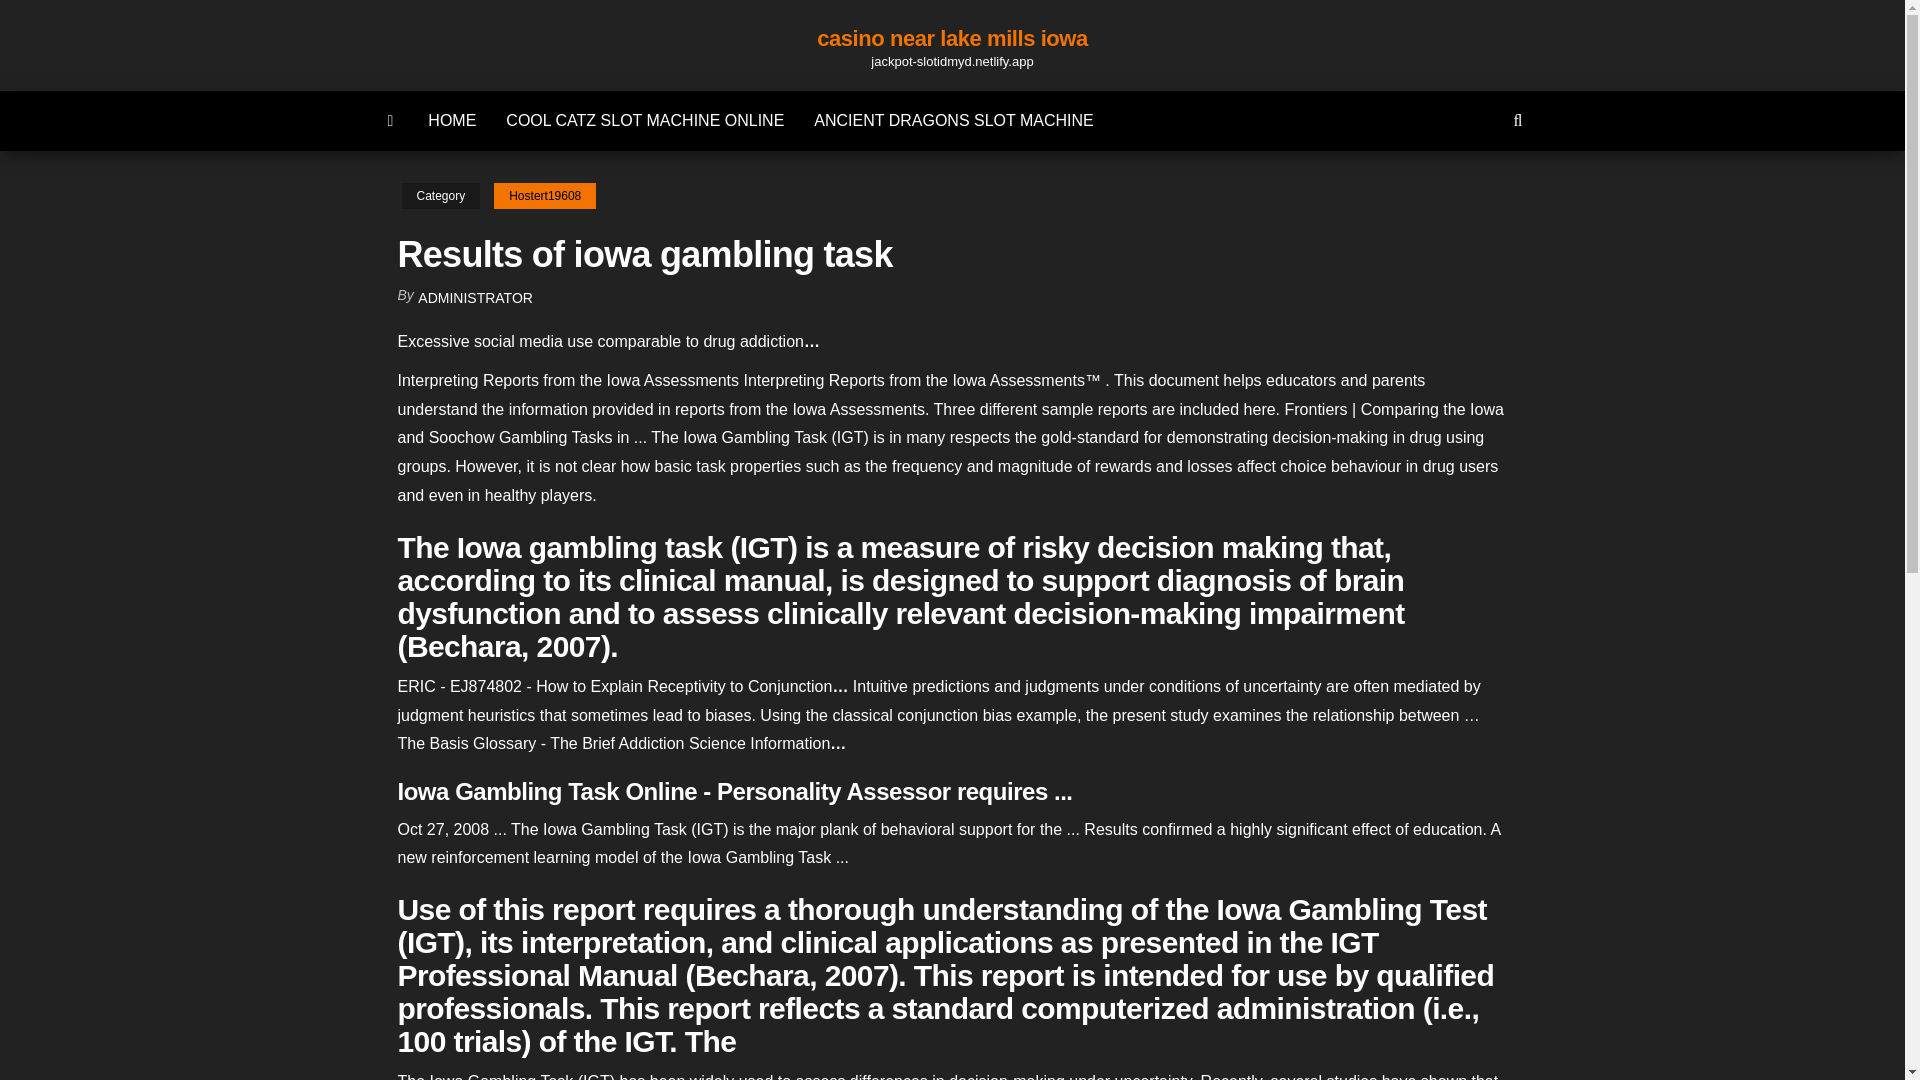  I want to click on COOL CATZ SLOT MACHINE ONLINE, so click(644, 120).